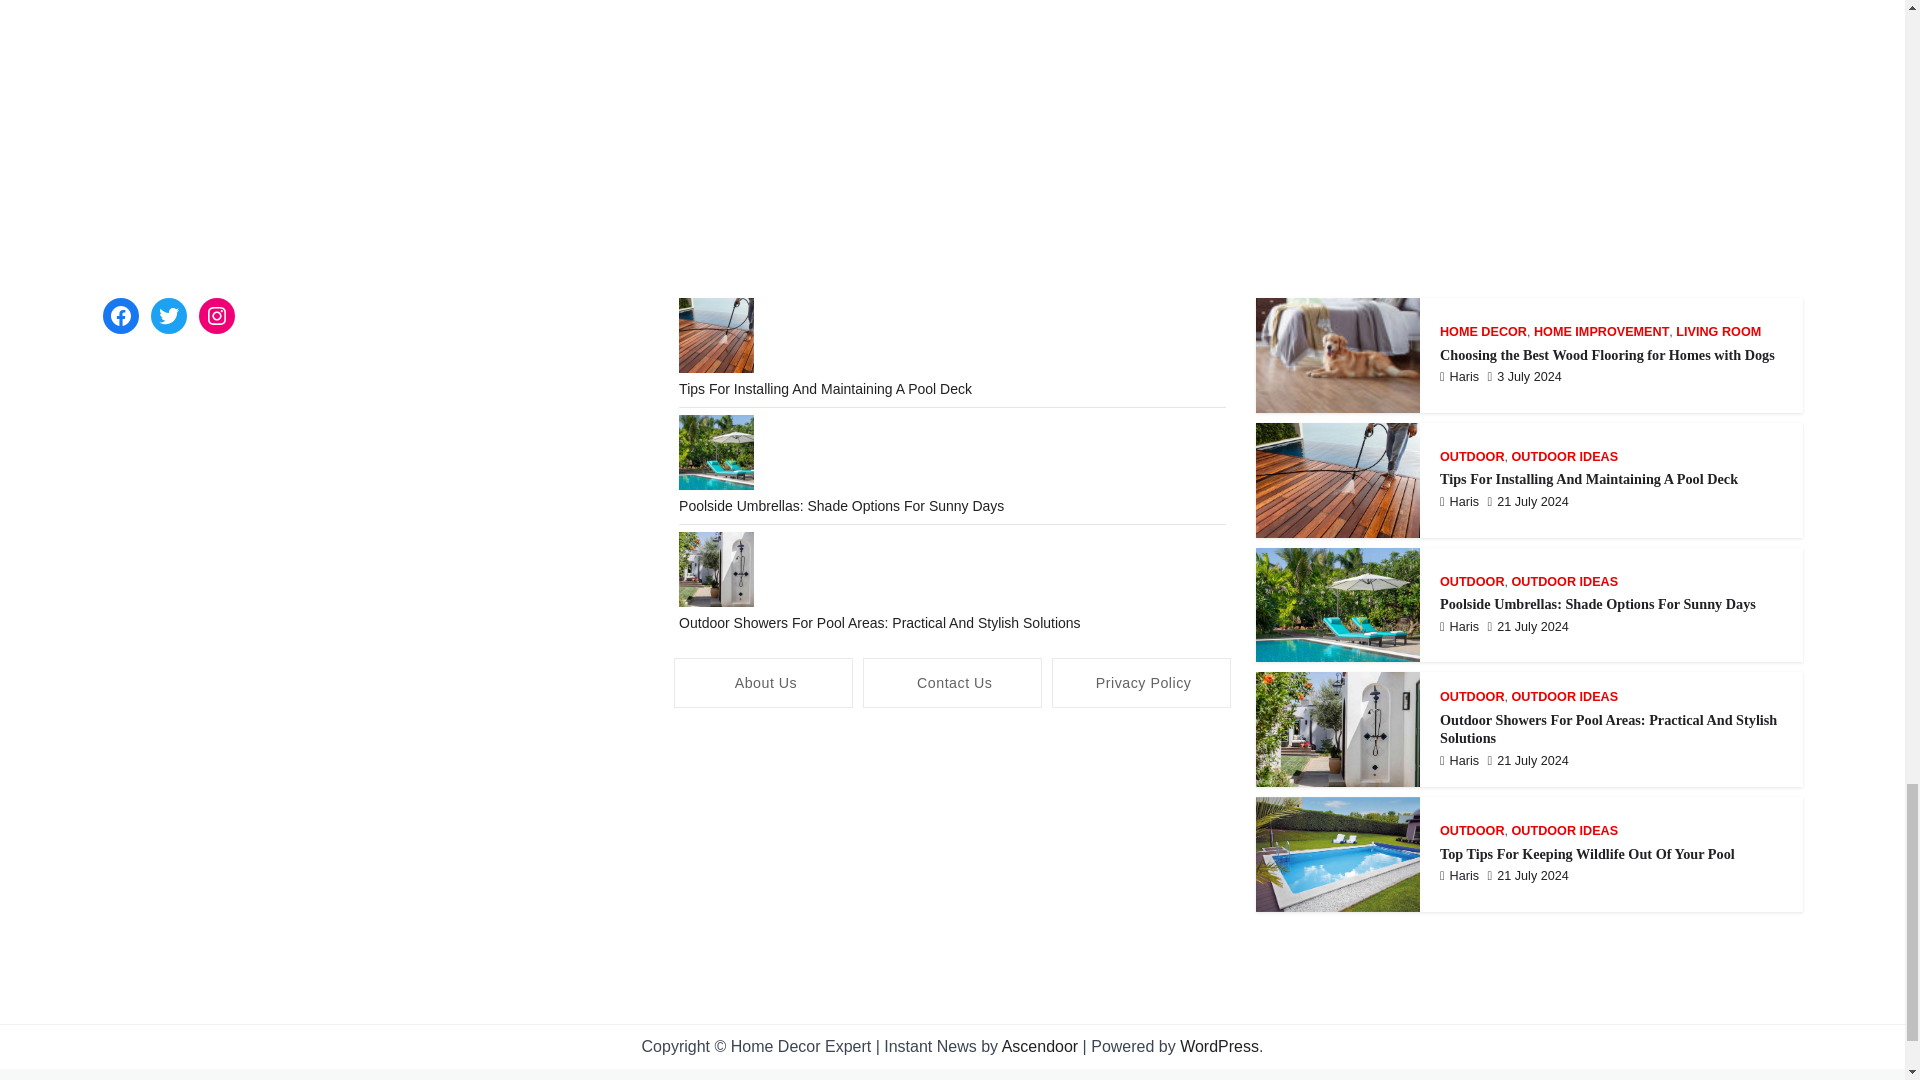 The height and width of the screenshot is (1080, 1920). What do you see at coordinates (842, 506) in the screenshot?
I see `Poolside Umbrellas: Shade Options For Sunny Days` at bounding box center [842, 506].